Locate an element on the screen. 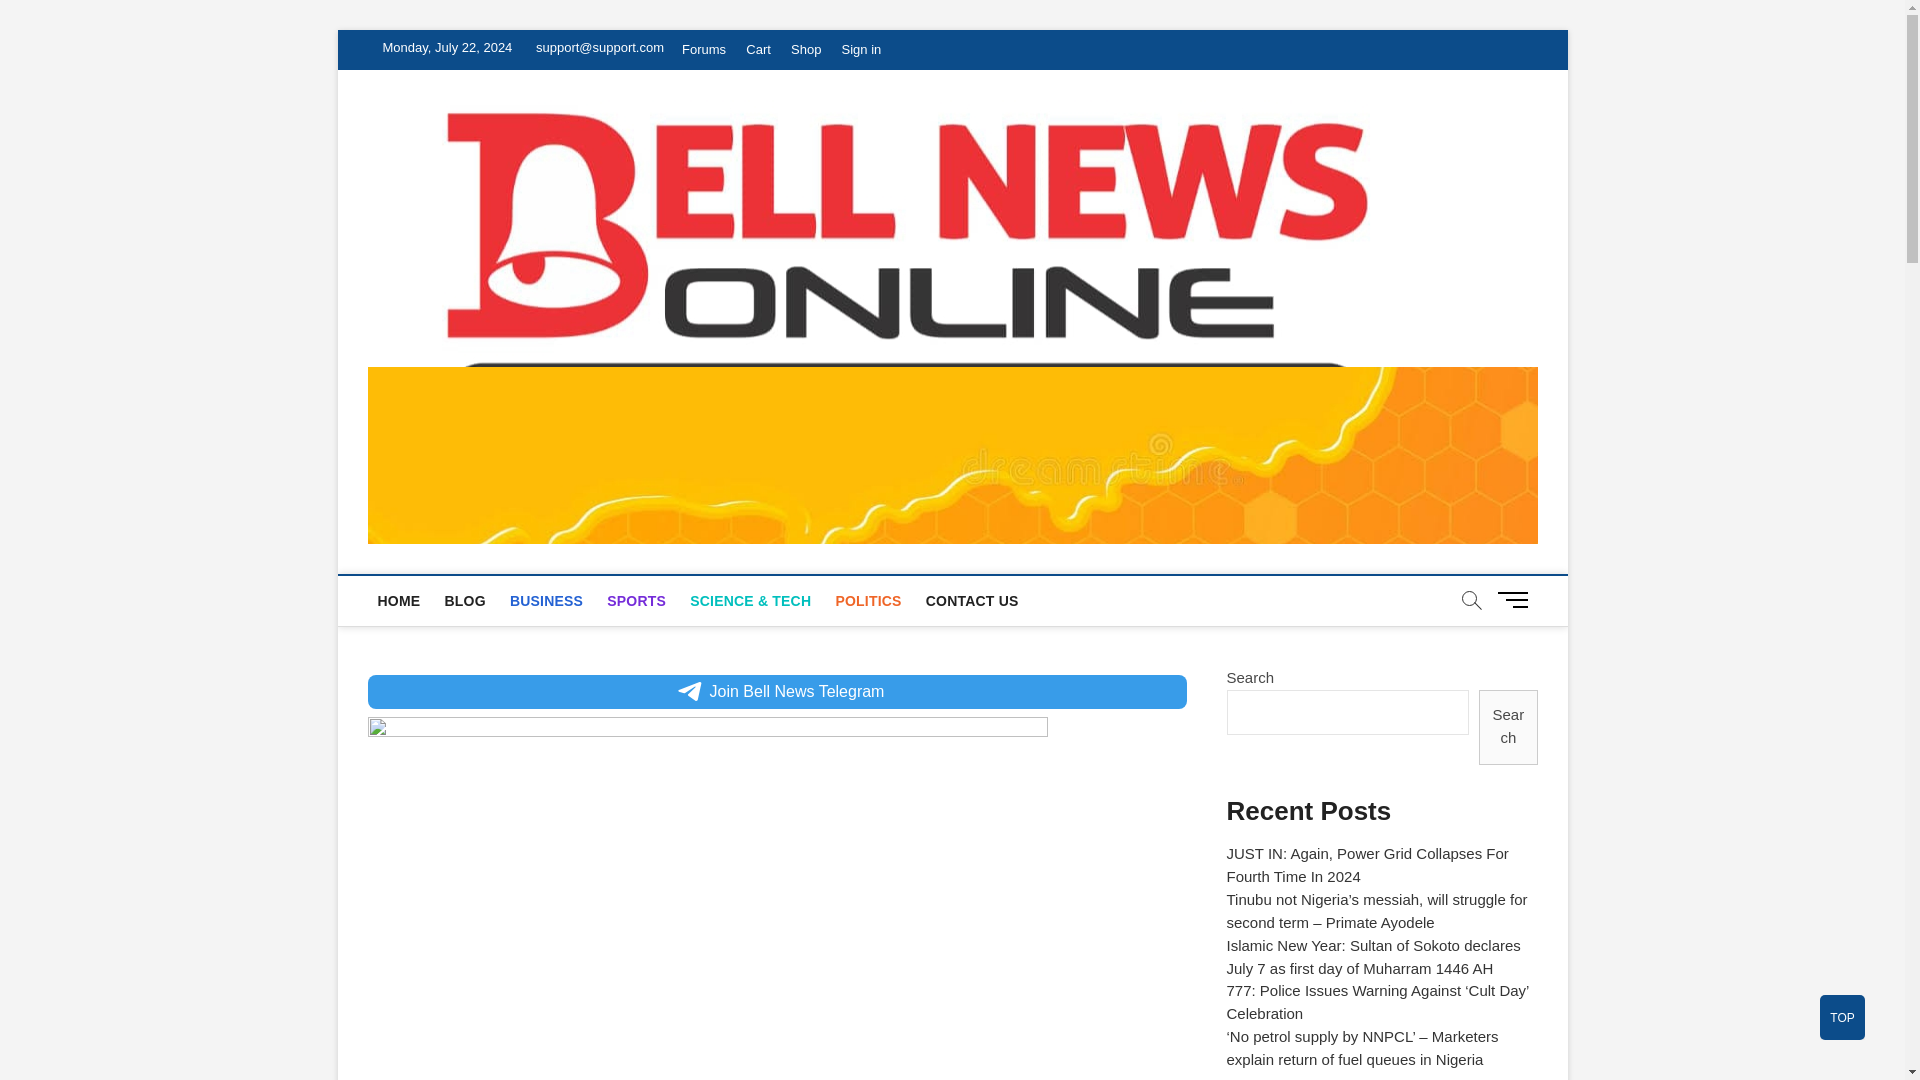 Image resolution: width=1920 pixels, height=1080 pixels. Cart is located at coordinates (758, 50).